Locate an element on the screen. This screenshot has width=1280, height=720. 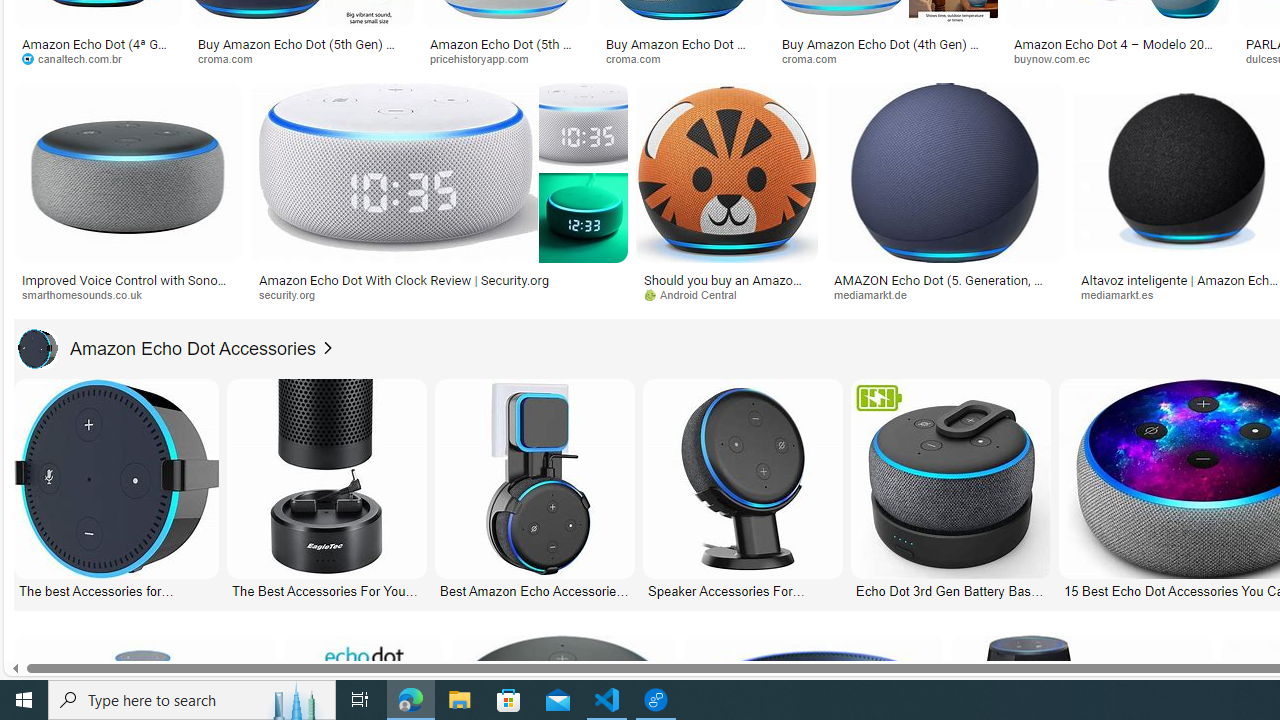
pricehistoryapp.com is located at coordinates (506, 58).